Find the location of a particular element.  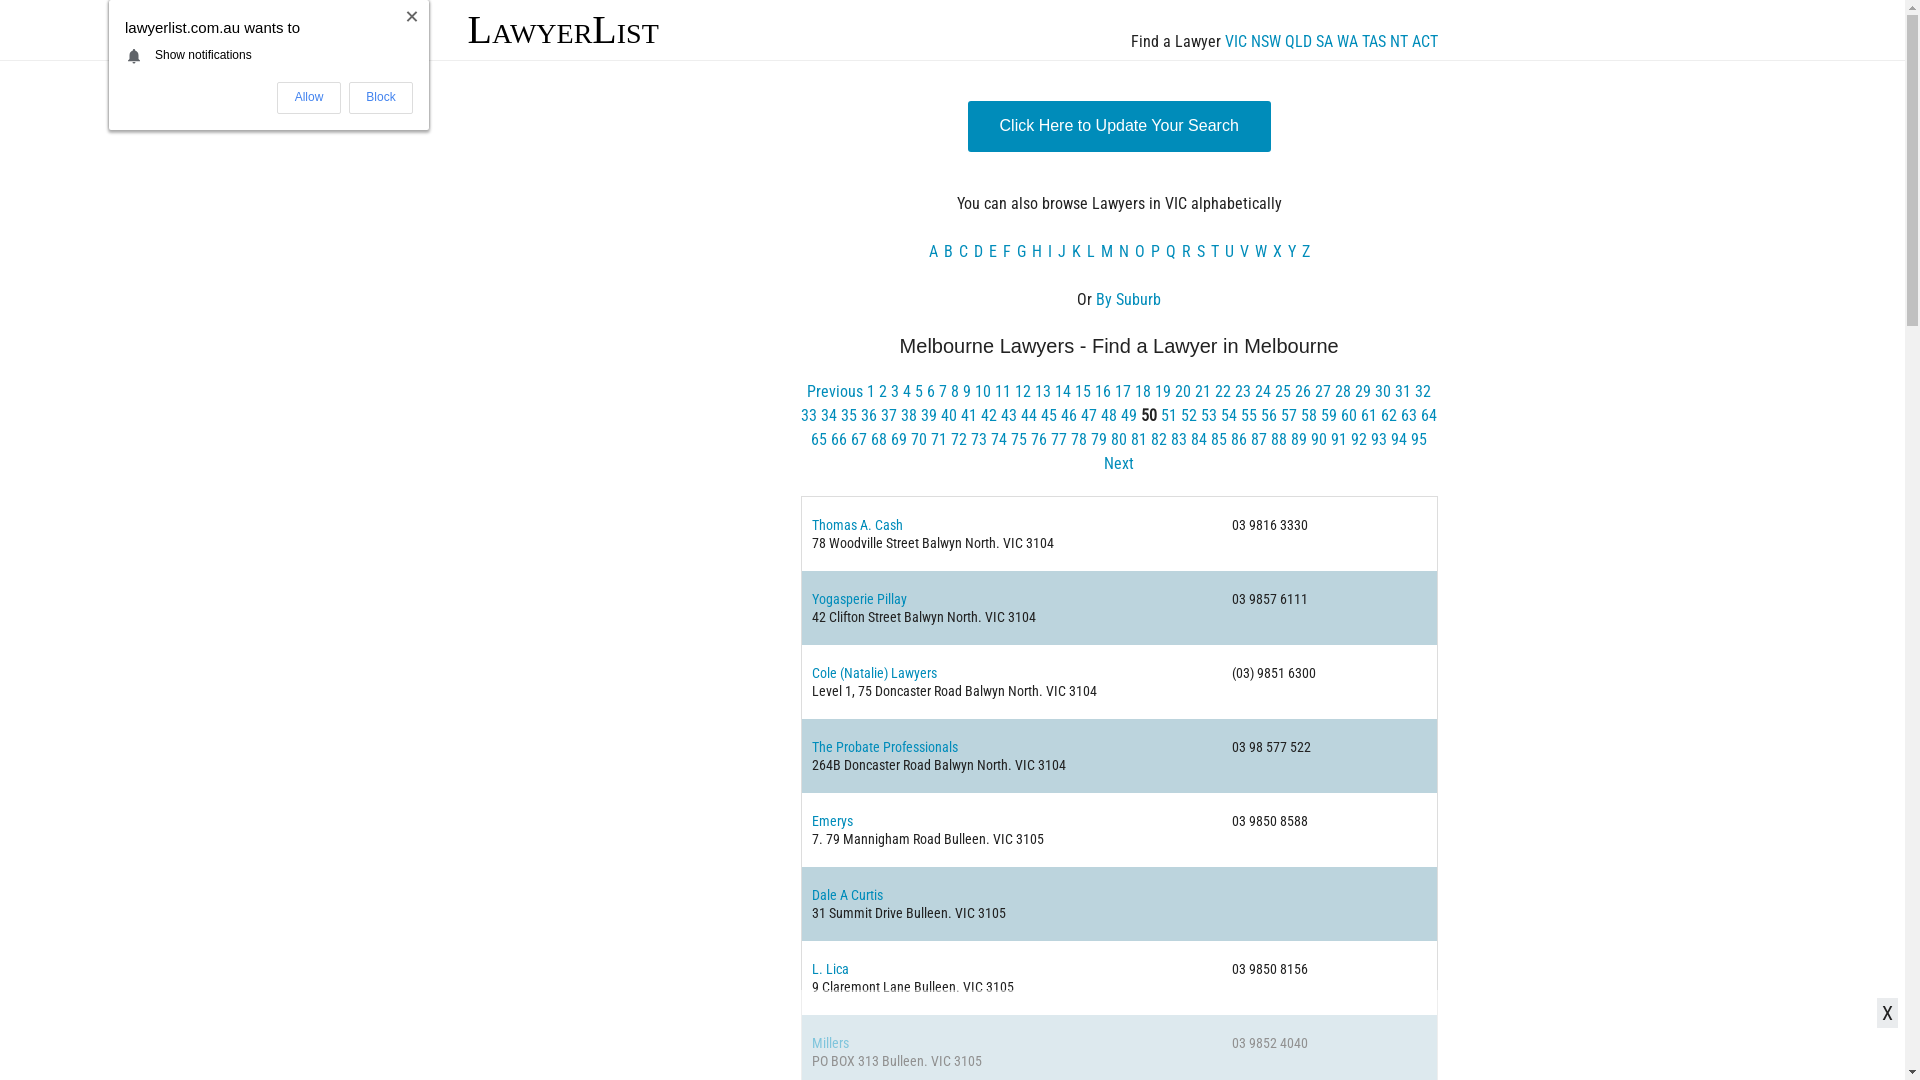

14 is located at coordinates (1063, 392).